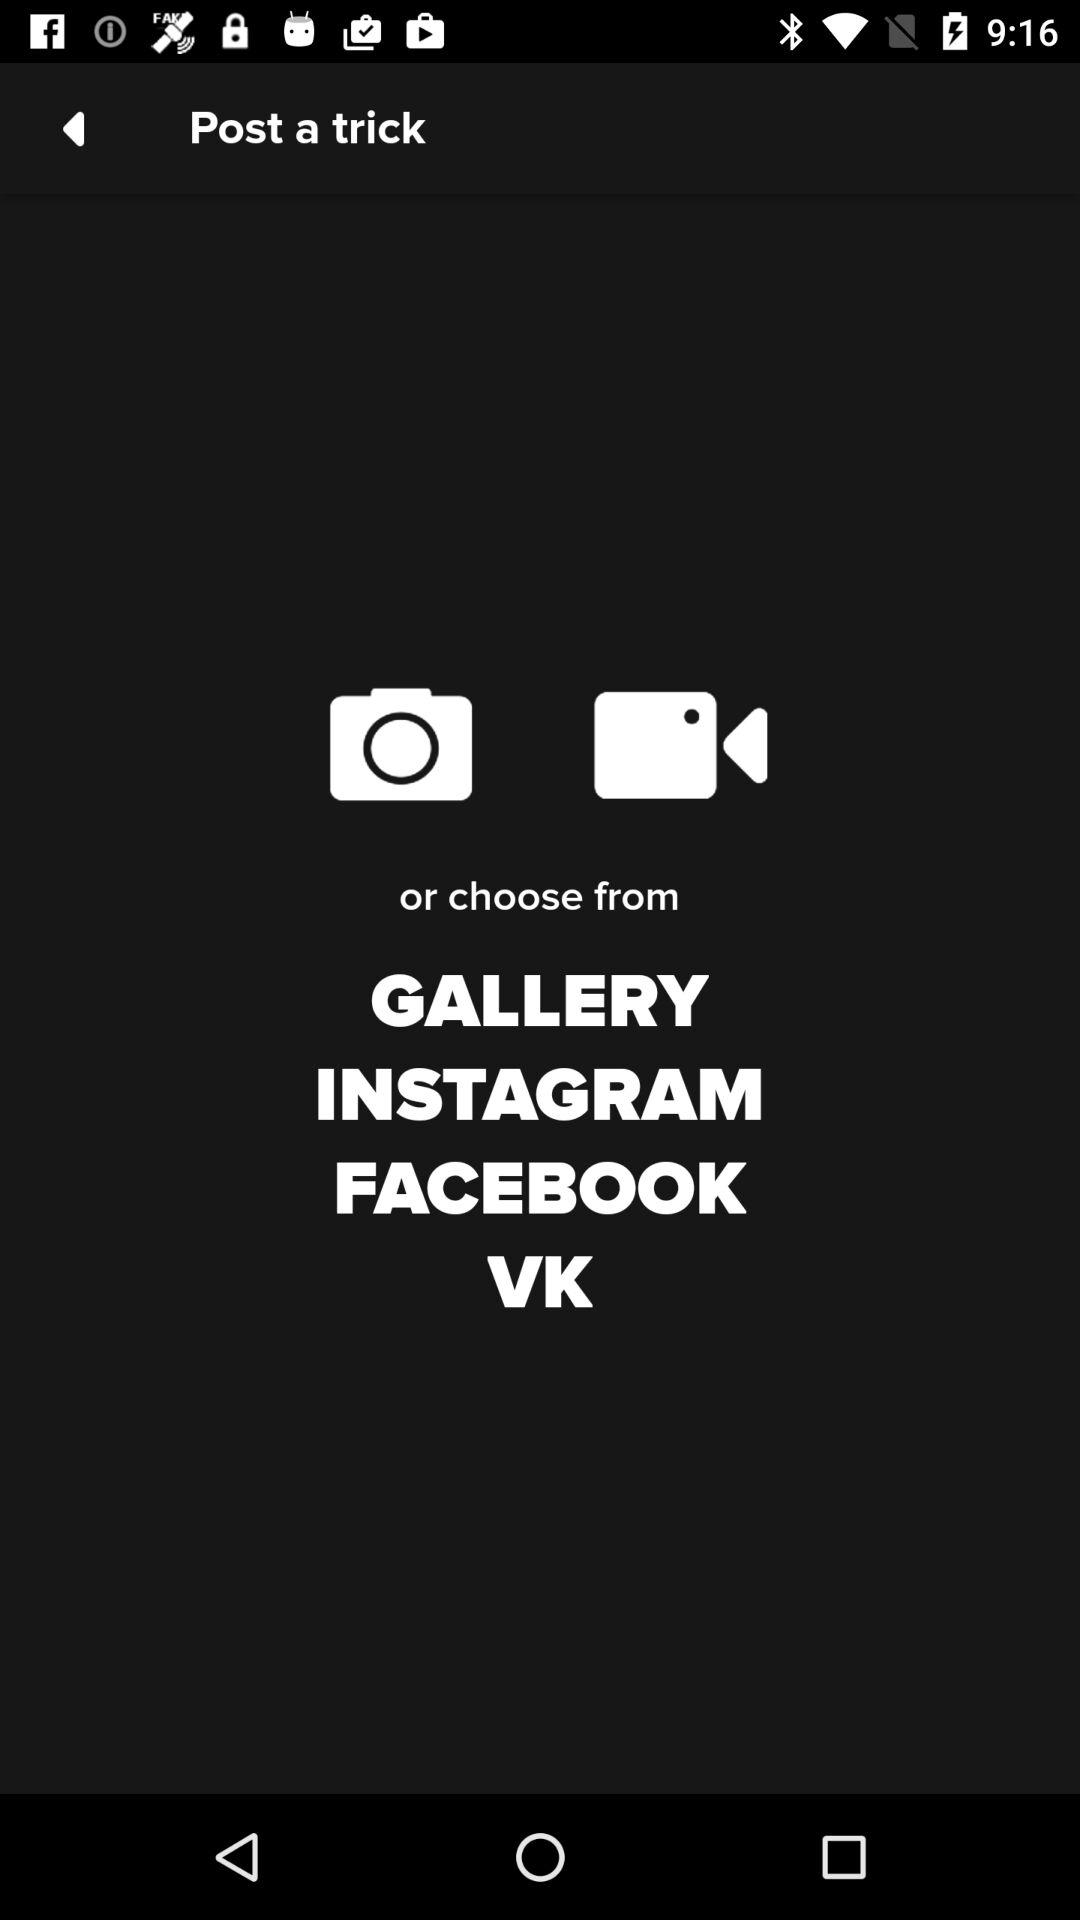 The height and width of the screenshot is (1920, 1080). What do you see at coordinates (540, 1190) in the screenshot?
I see `click facebook` at bounding box center [540, 1190].